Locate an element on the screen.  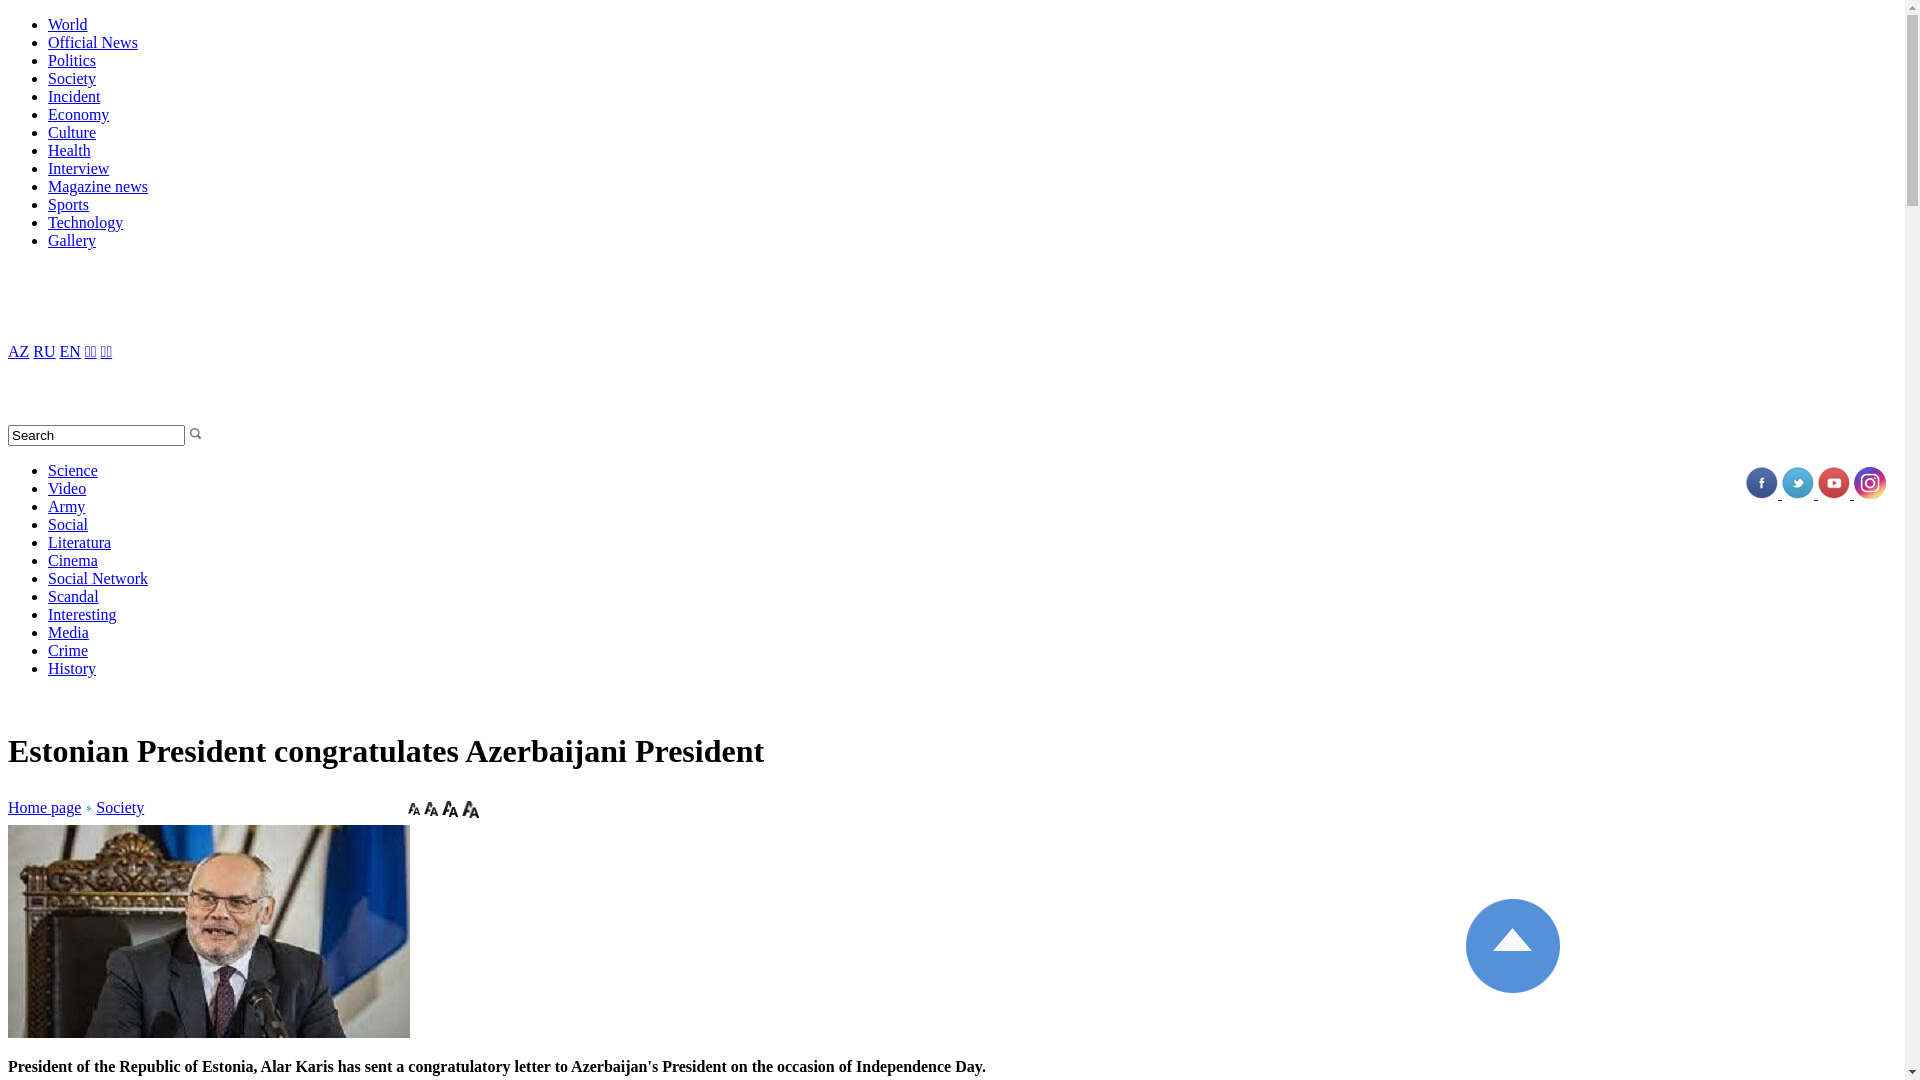
Social Network is located at coordinates (98, 578).